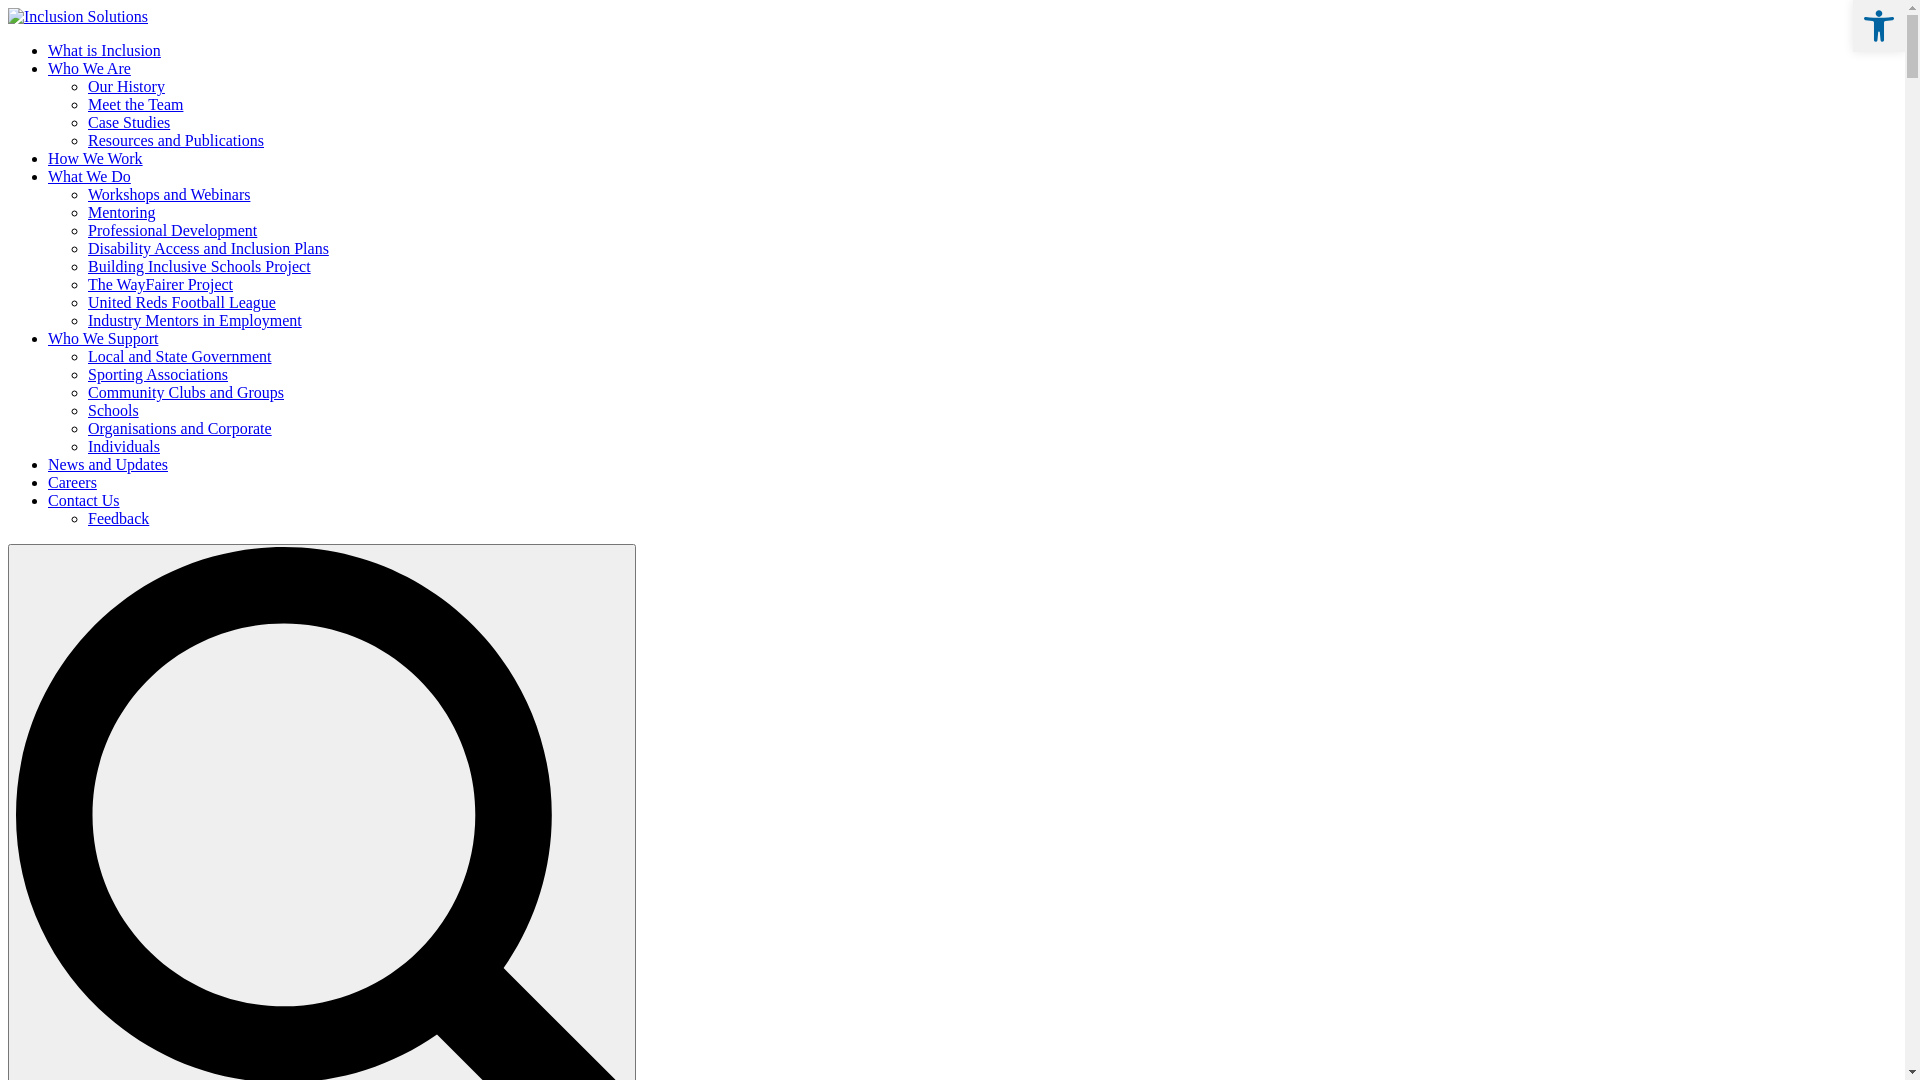 The image size is (1920, 1080). I want to click on Organisations and Corporate, so click(180, 428).